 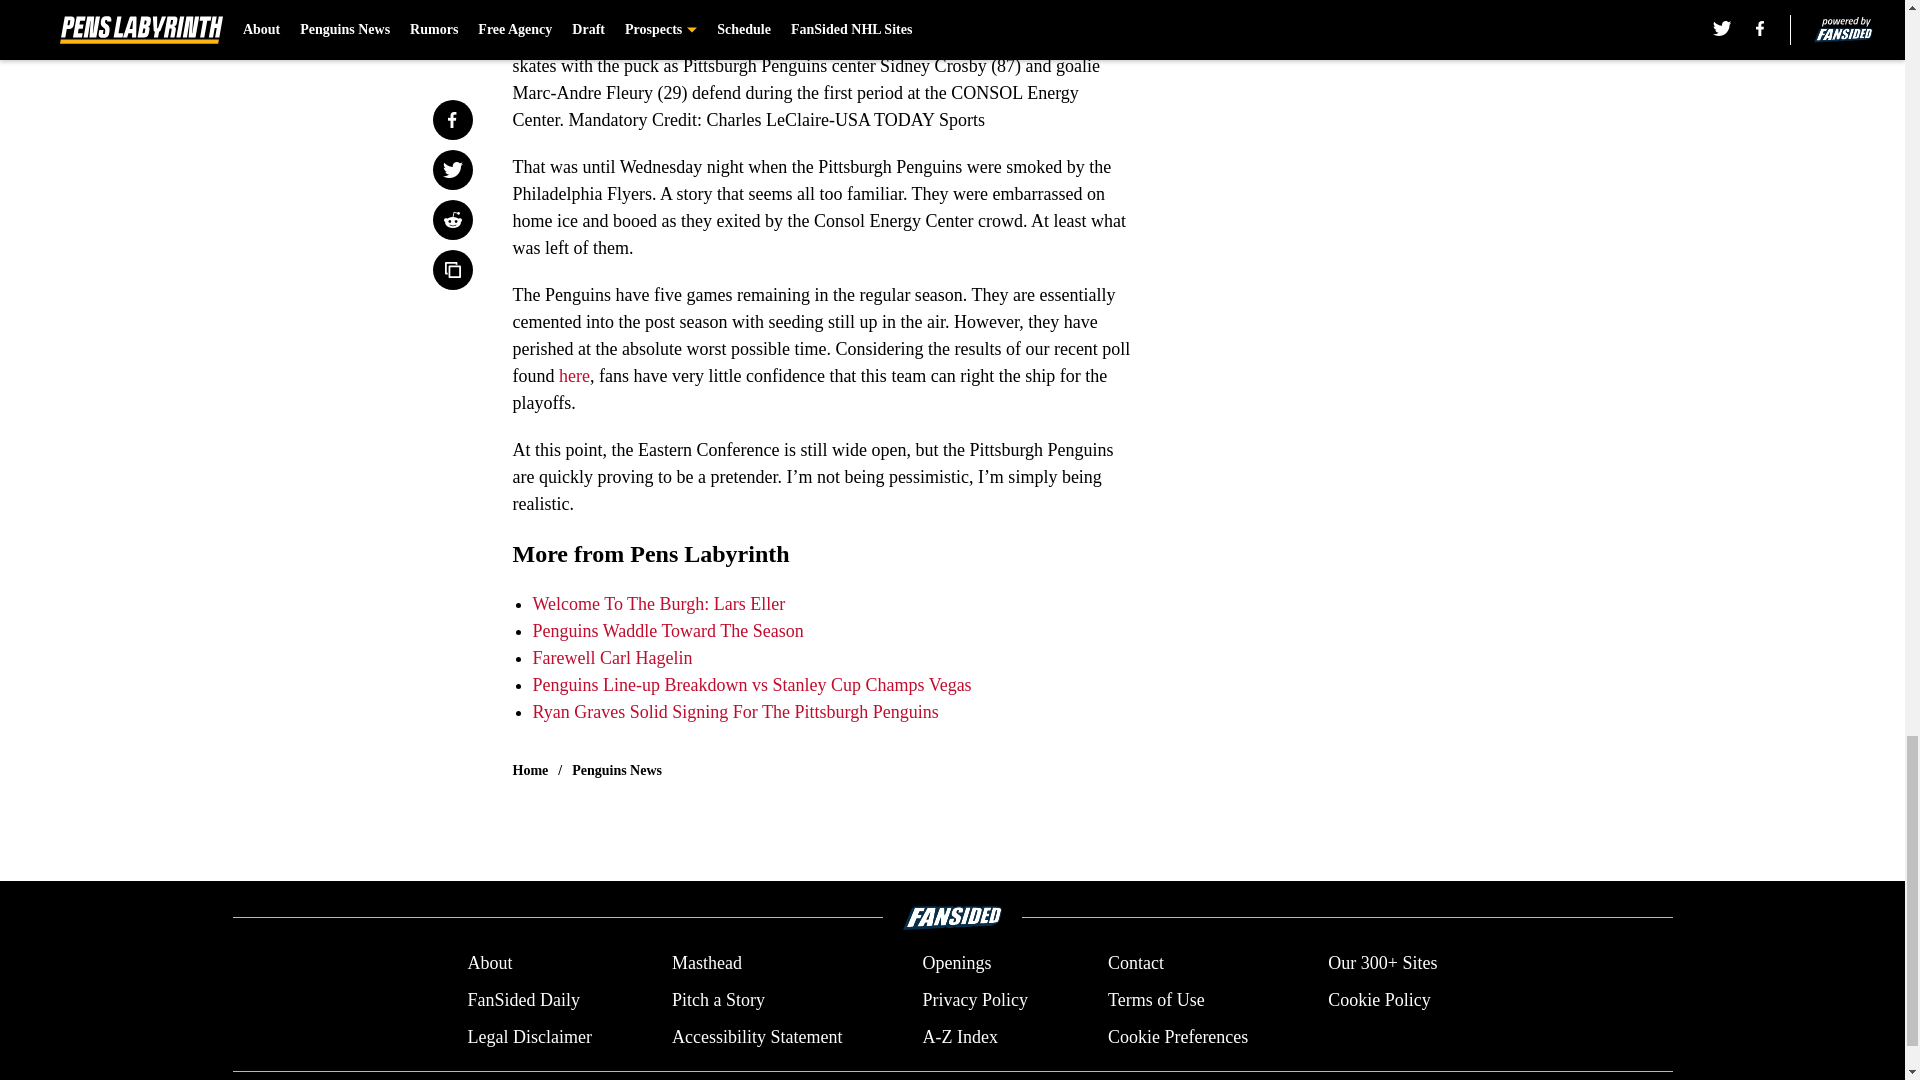 What do you see at coordinates (617, 770) in the screenshot?
I see `Penguins News` at bounding box center [617, 770].